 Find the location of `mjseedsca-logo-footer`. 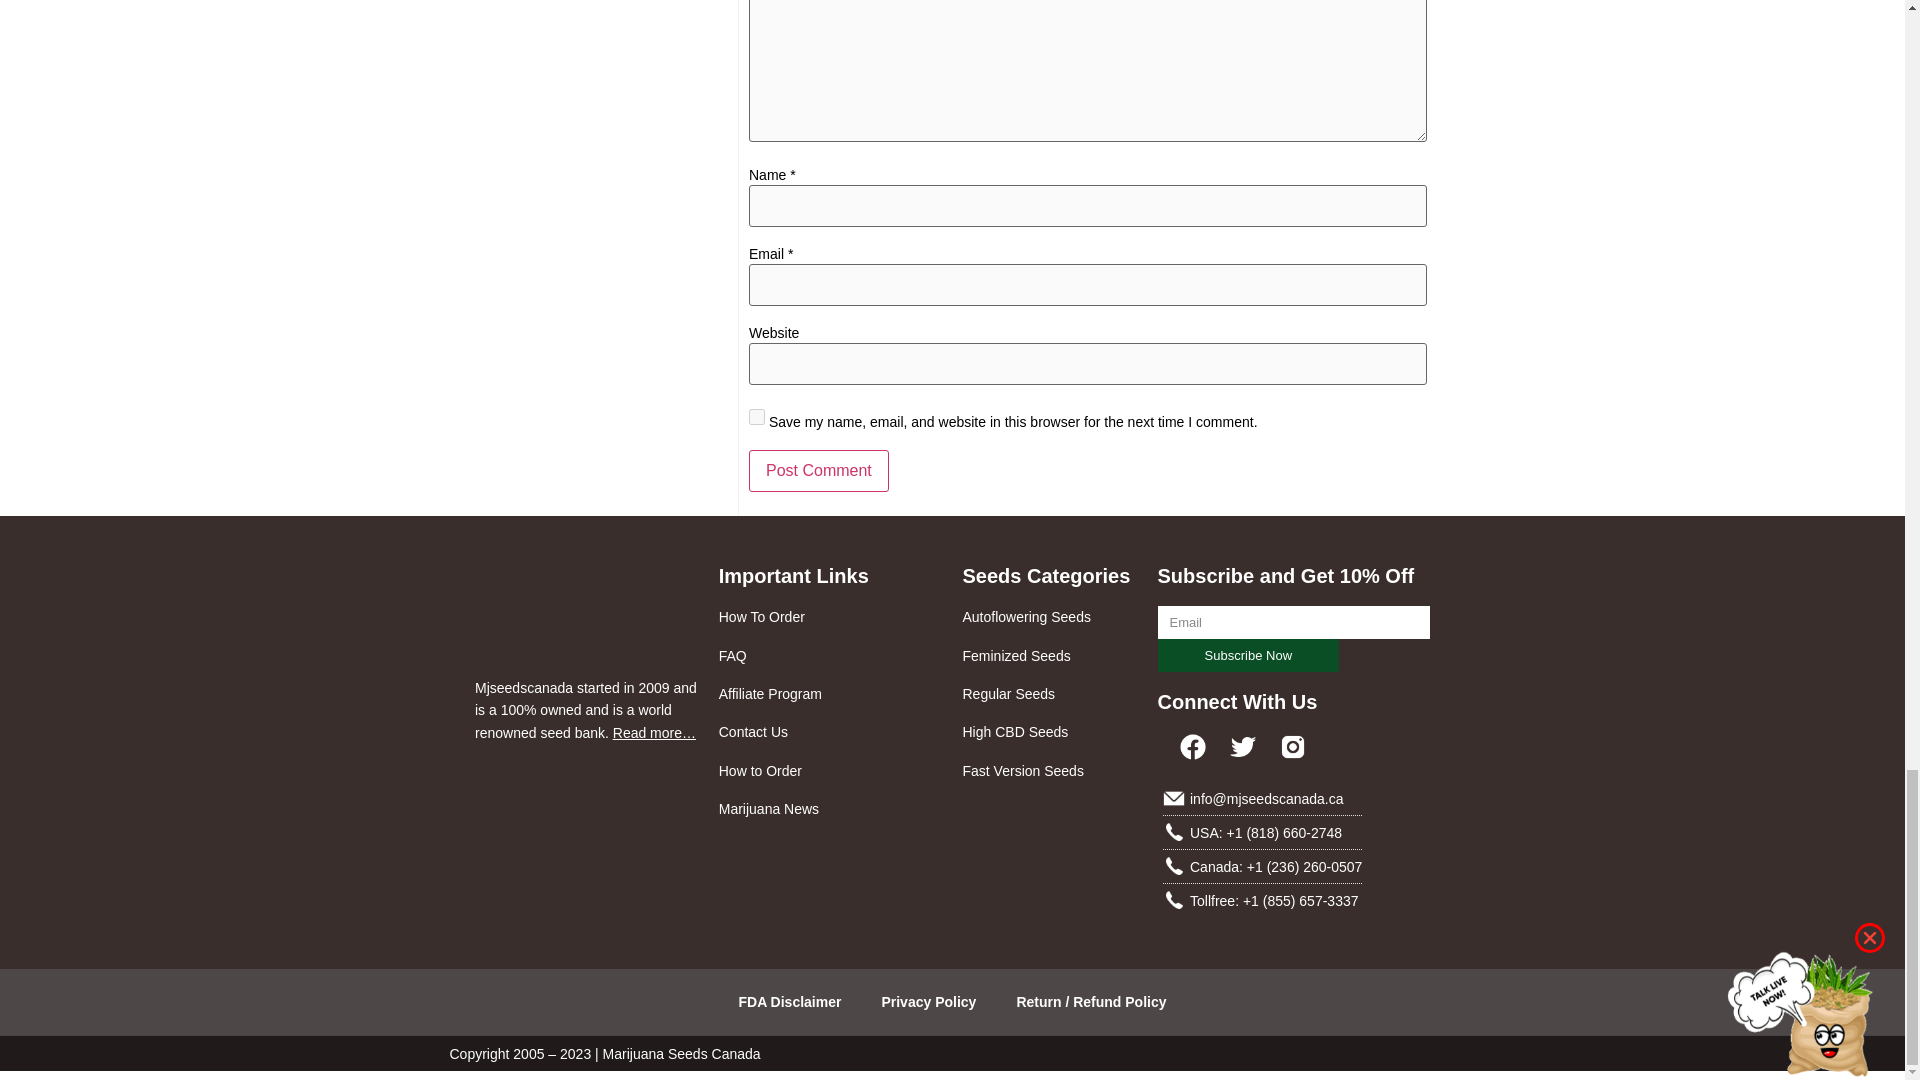

mjseedsca-logo-footer is located at coordinates (552, 614).